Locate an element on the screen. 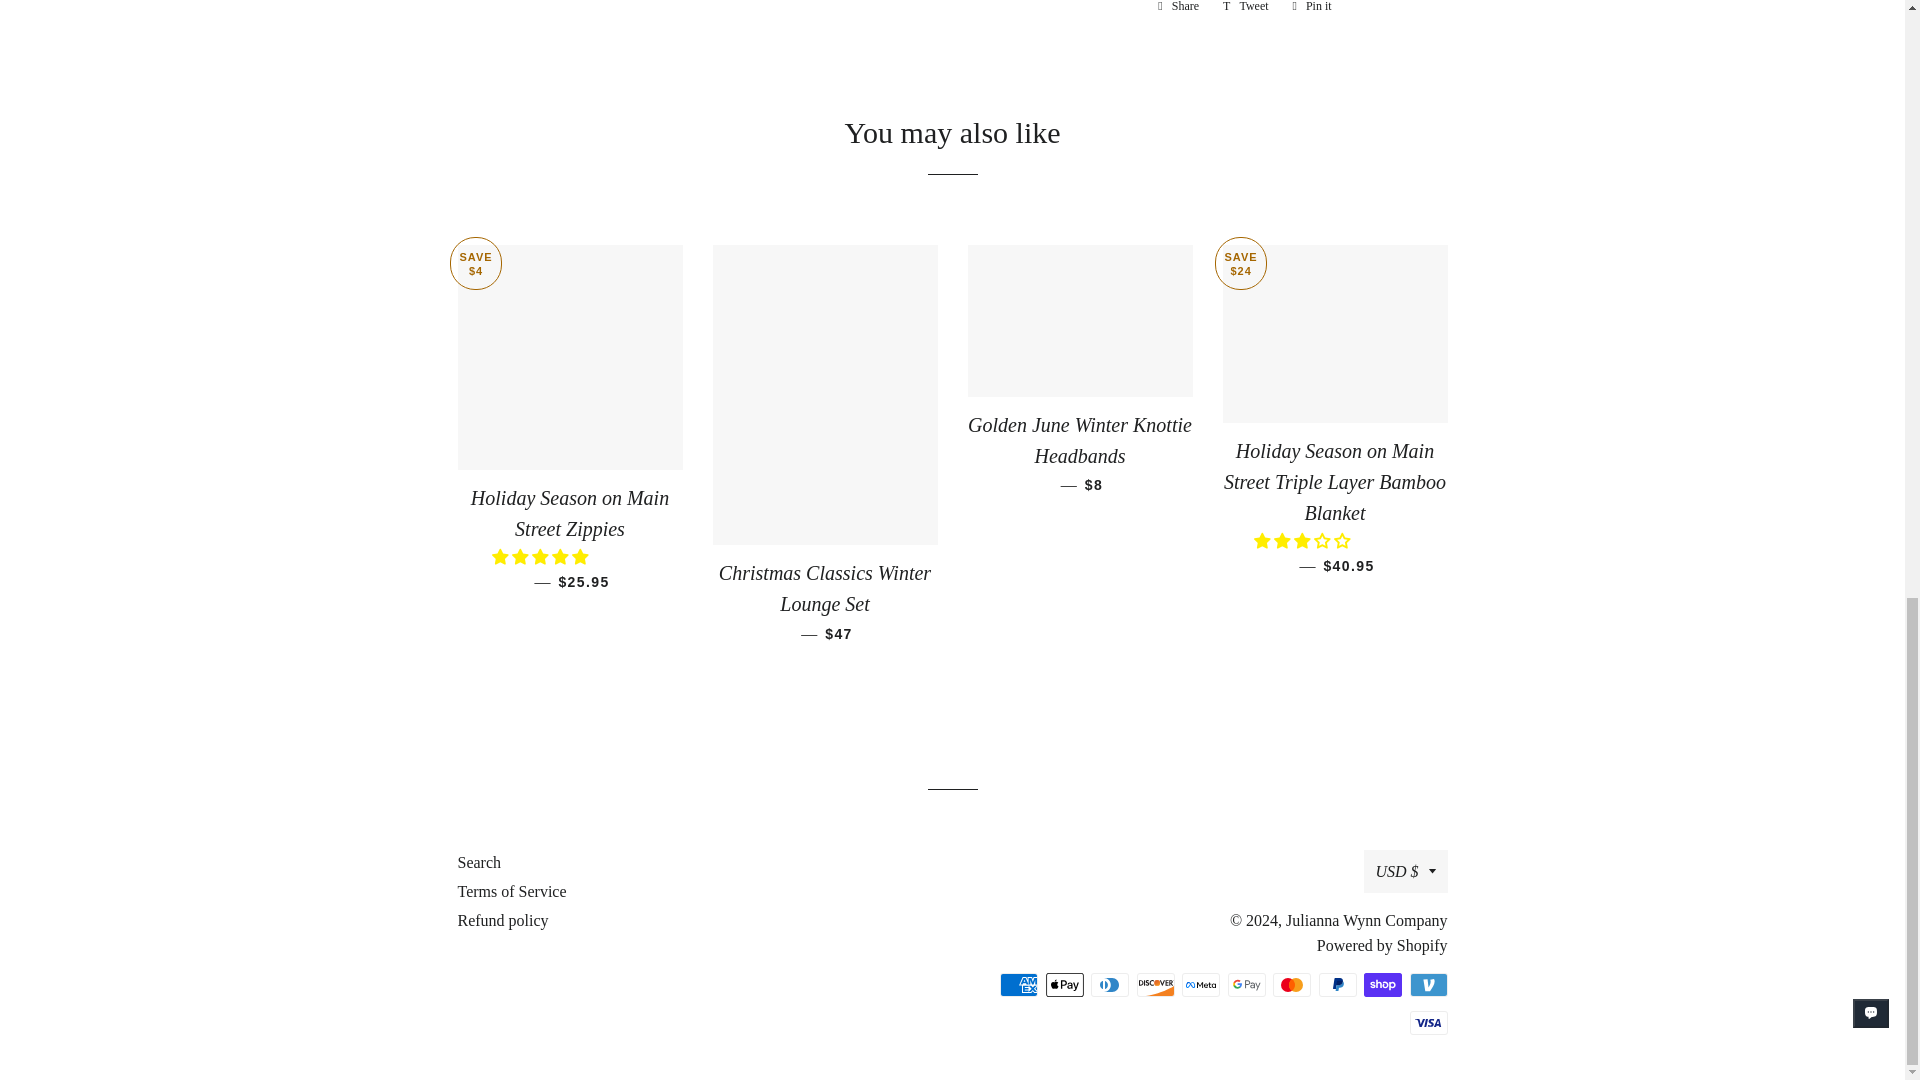  Share on Facebook is located at coordinates (1178, 8).